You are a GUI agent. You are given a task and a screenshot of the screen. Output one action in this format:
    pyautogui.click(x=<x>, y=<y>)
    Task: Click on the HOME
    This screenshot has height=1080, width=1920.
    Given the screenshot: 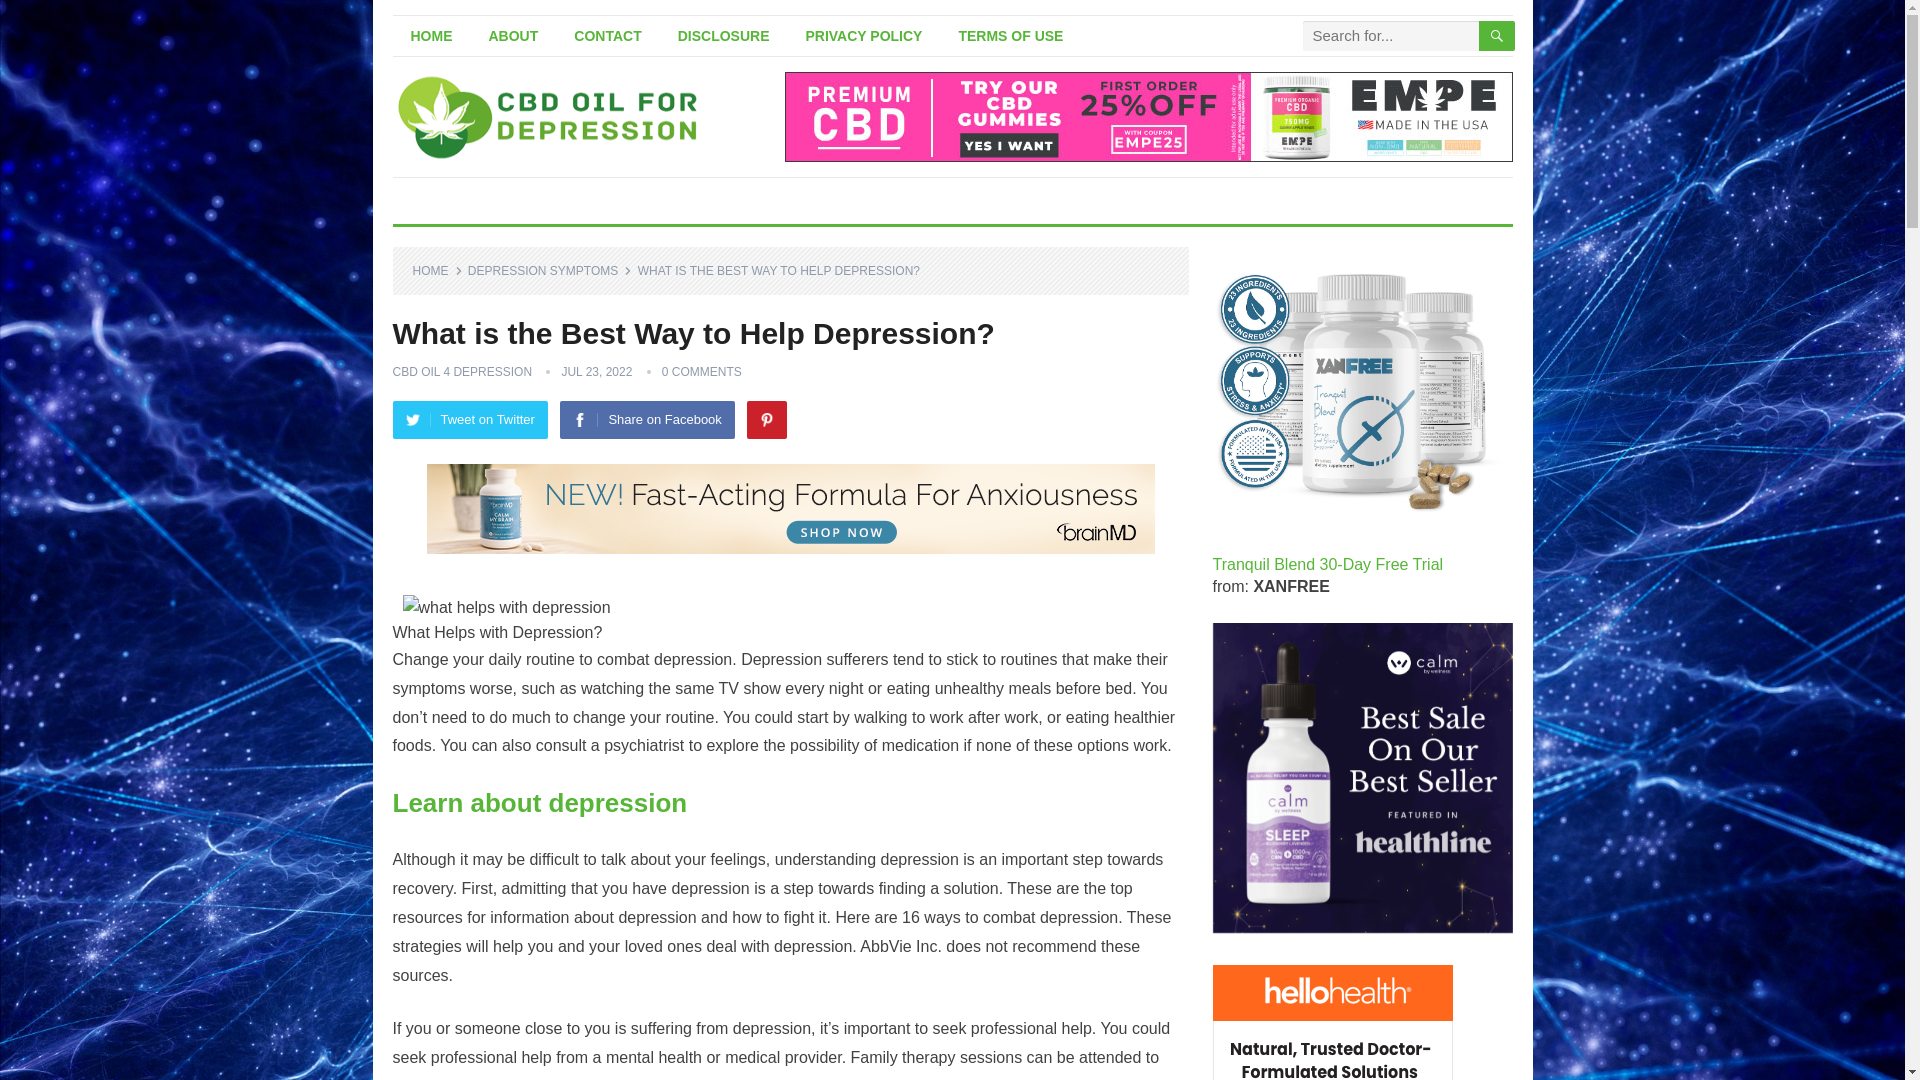 What is the action you would take?
    pyautogui.click(x=437, y=270)
    